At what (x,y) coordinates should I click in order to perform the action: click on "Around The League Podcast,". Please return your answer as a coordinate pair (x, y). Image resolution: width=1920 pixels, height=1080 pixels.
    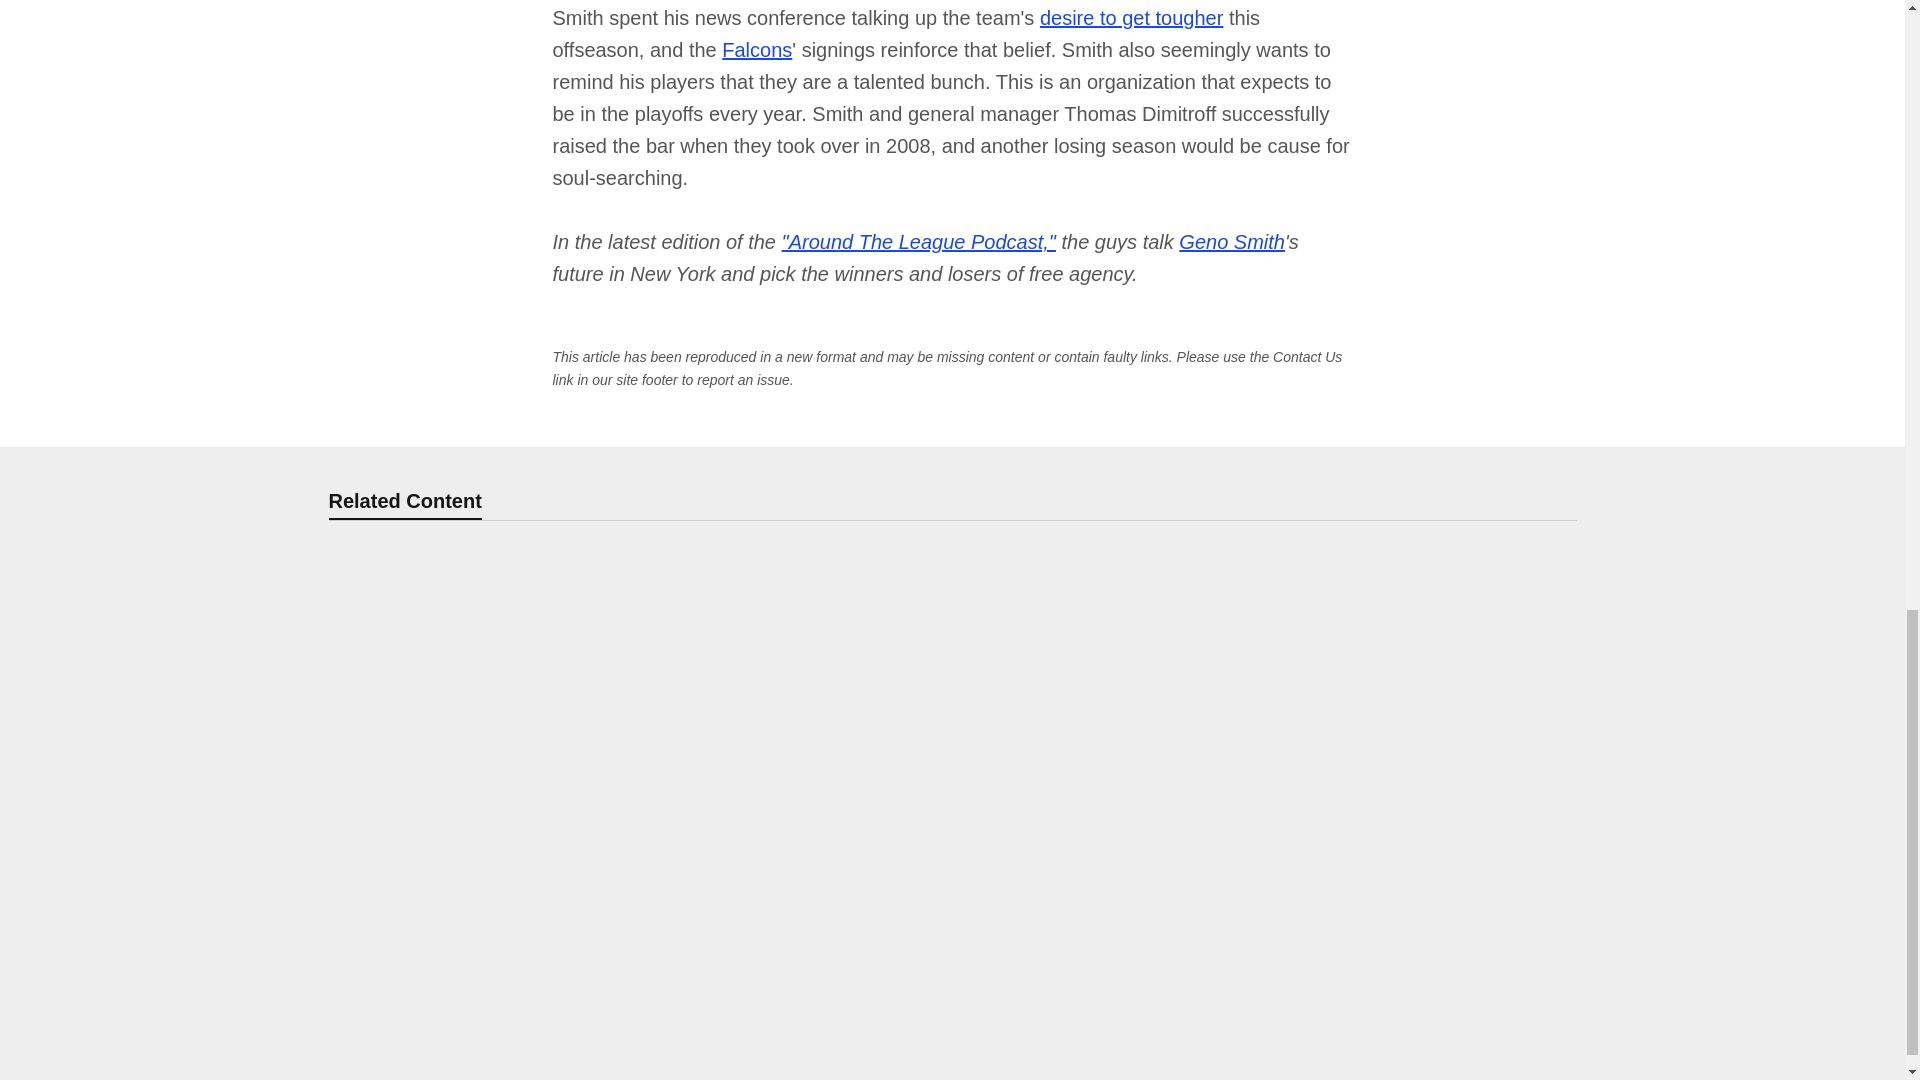
    Looking at the image, I should click on (918, 242).